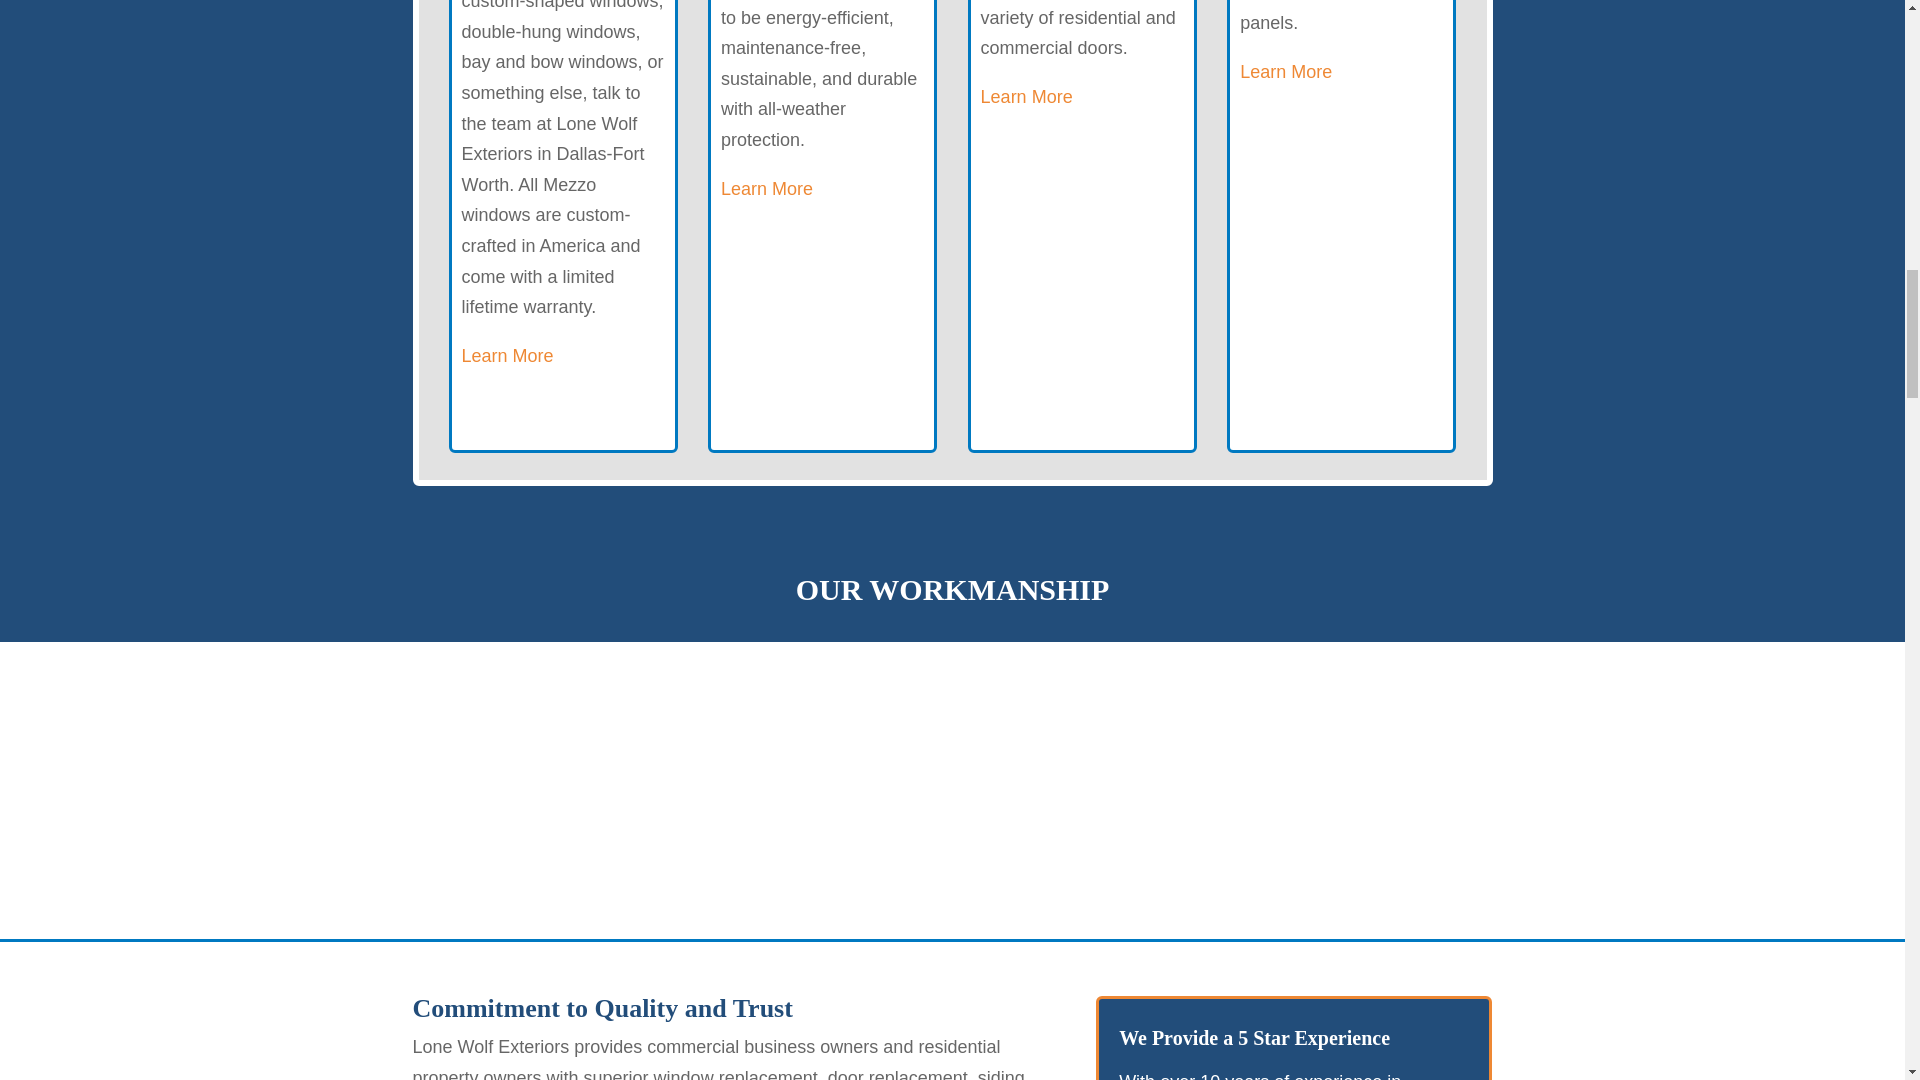  Describe the element at coordinates (508, 356) in the screenshot. I see `Learn More` at that location.